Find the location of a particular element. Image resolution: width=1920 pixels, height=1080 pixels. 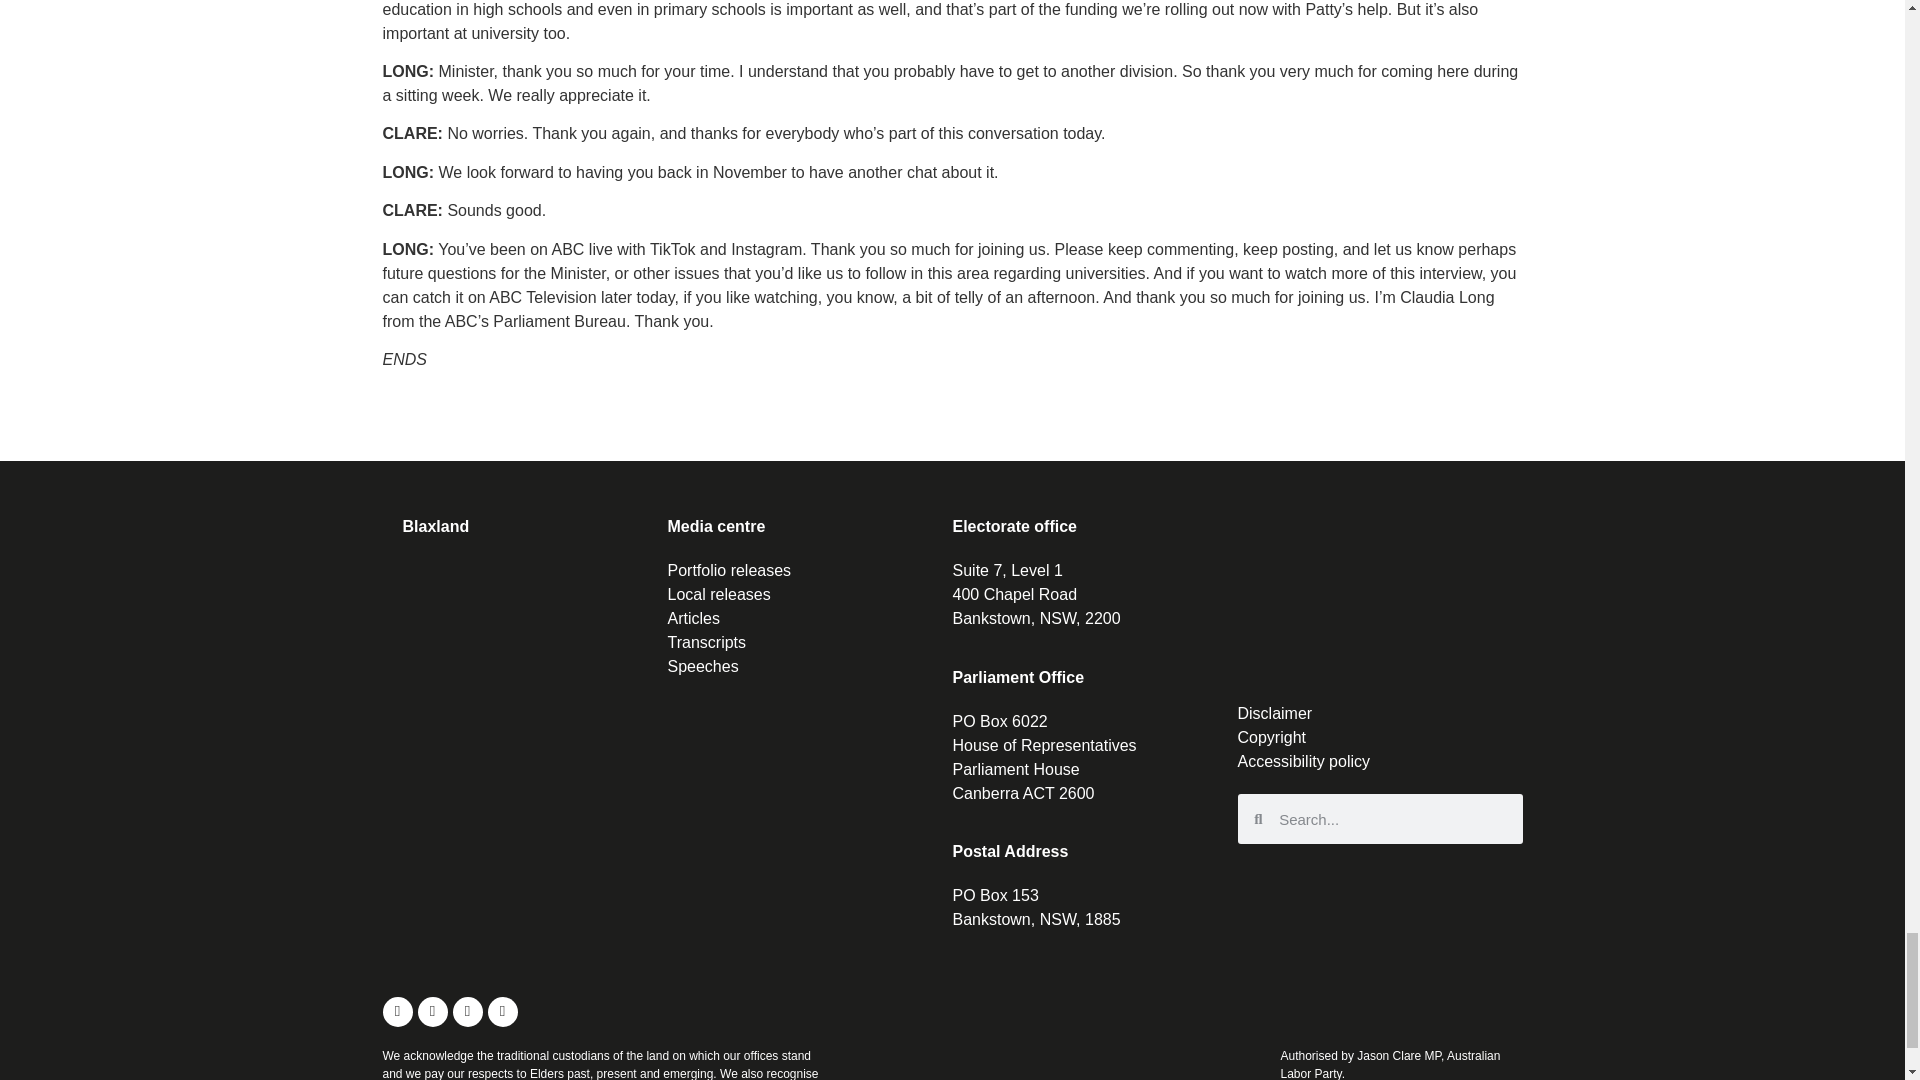

Copyright is located at coordinates (1380, 737).